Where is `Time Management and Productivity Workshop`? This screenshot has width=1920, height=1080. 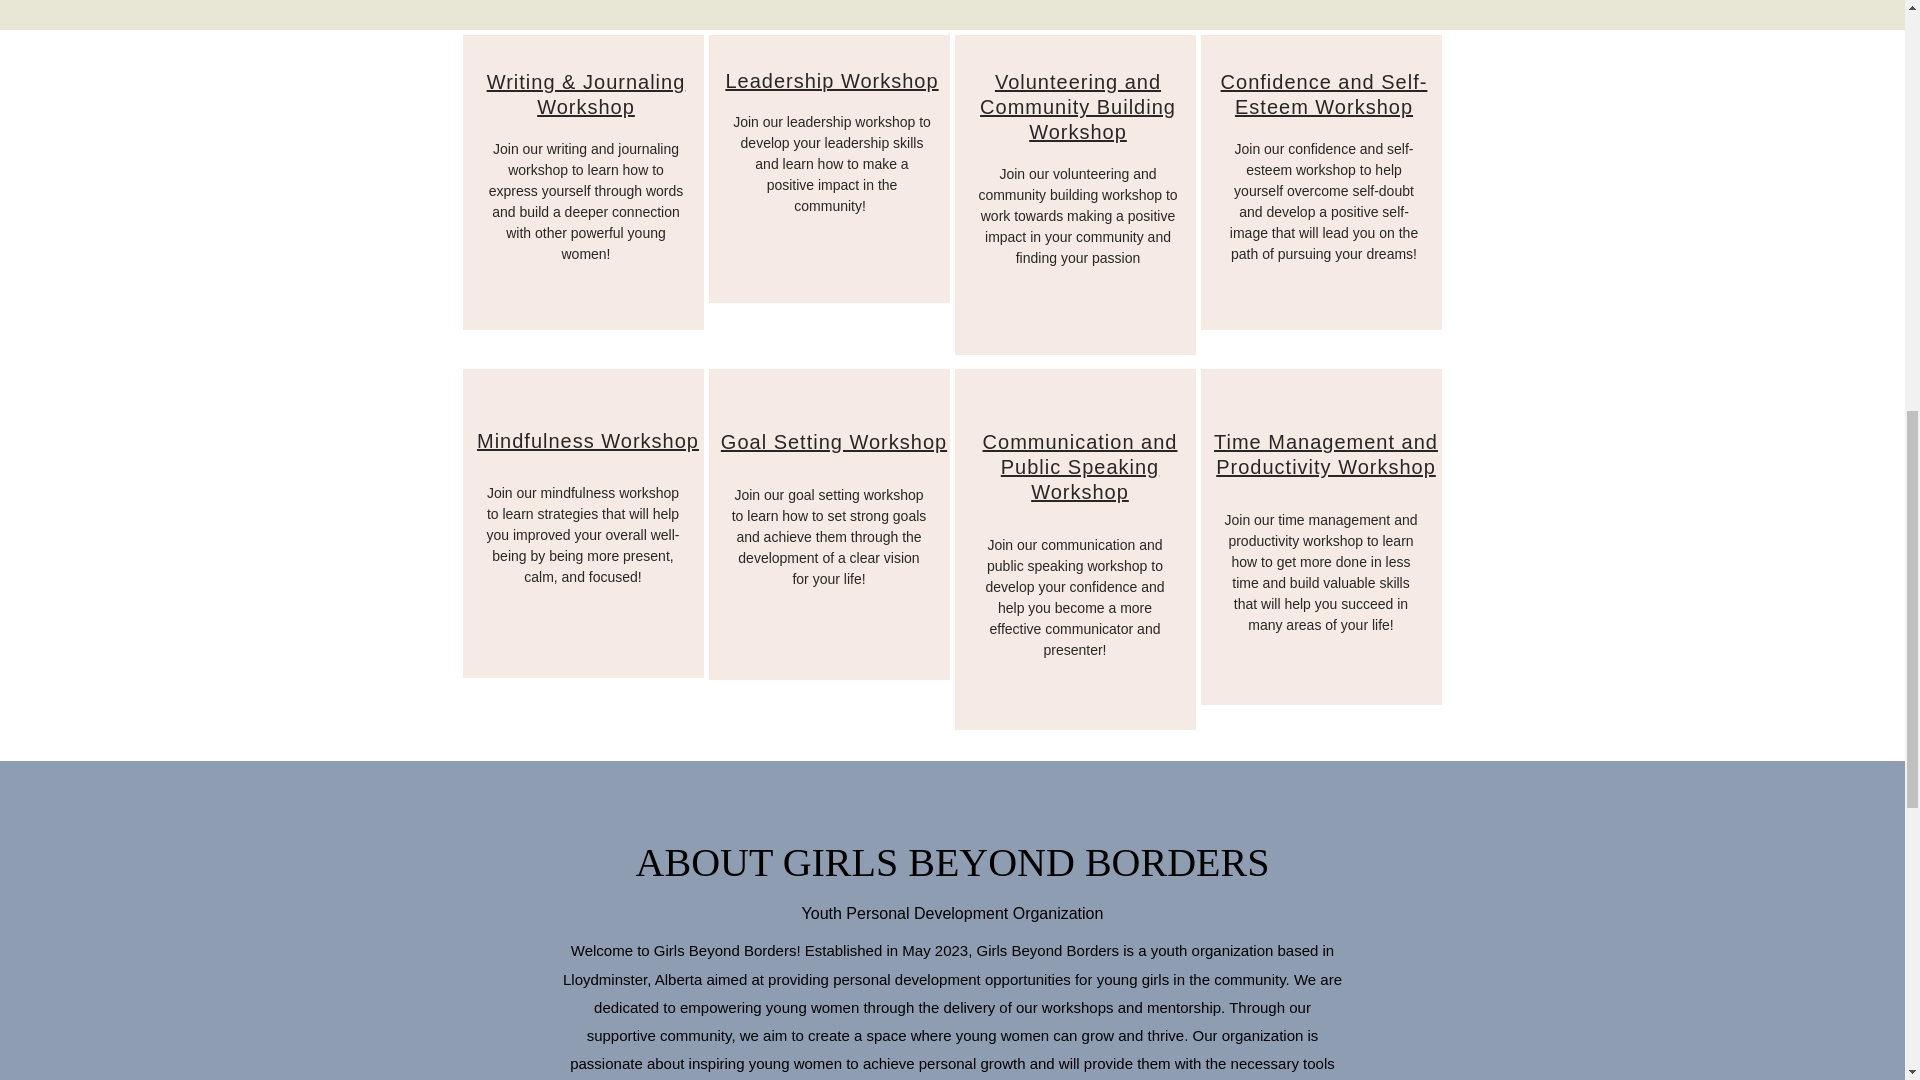 Time Management and Productivity Workshop is located at coordinates (1326, 454).